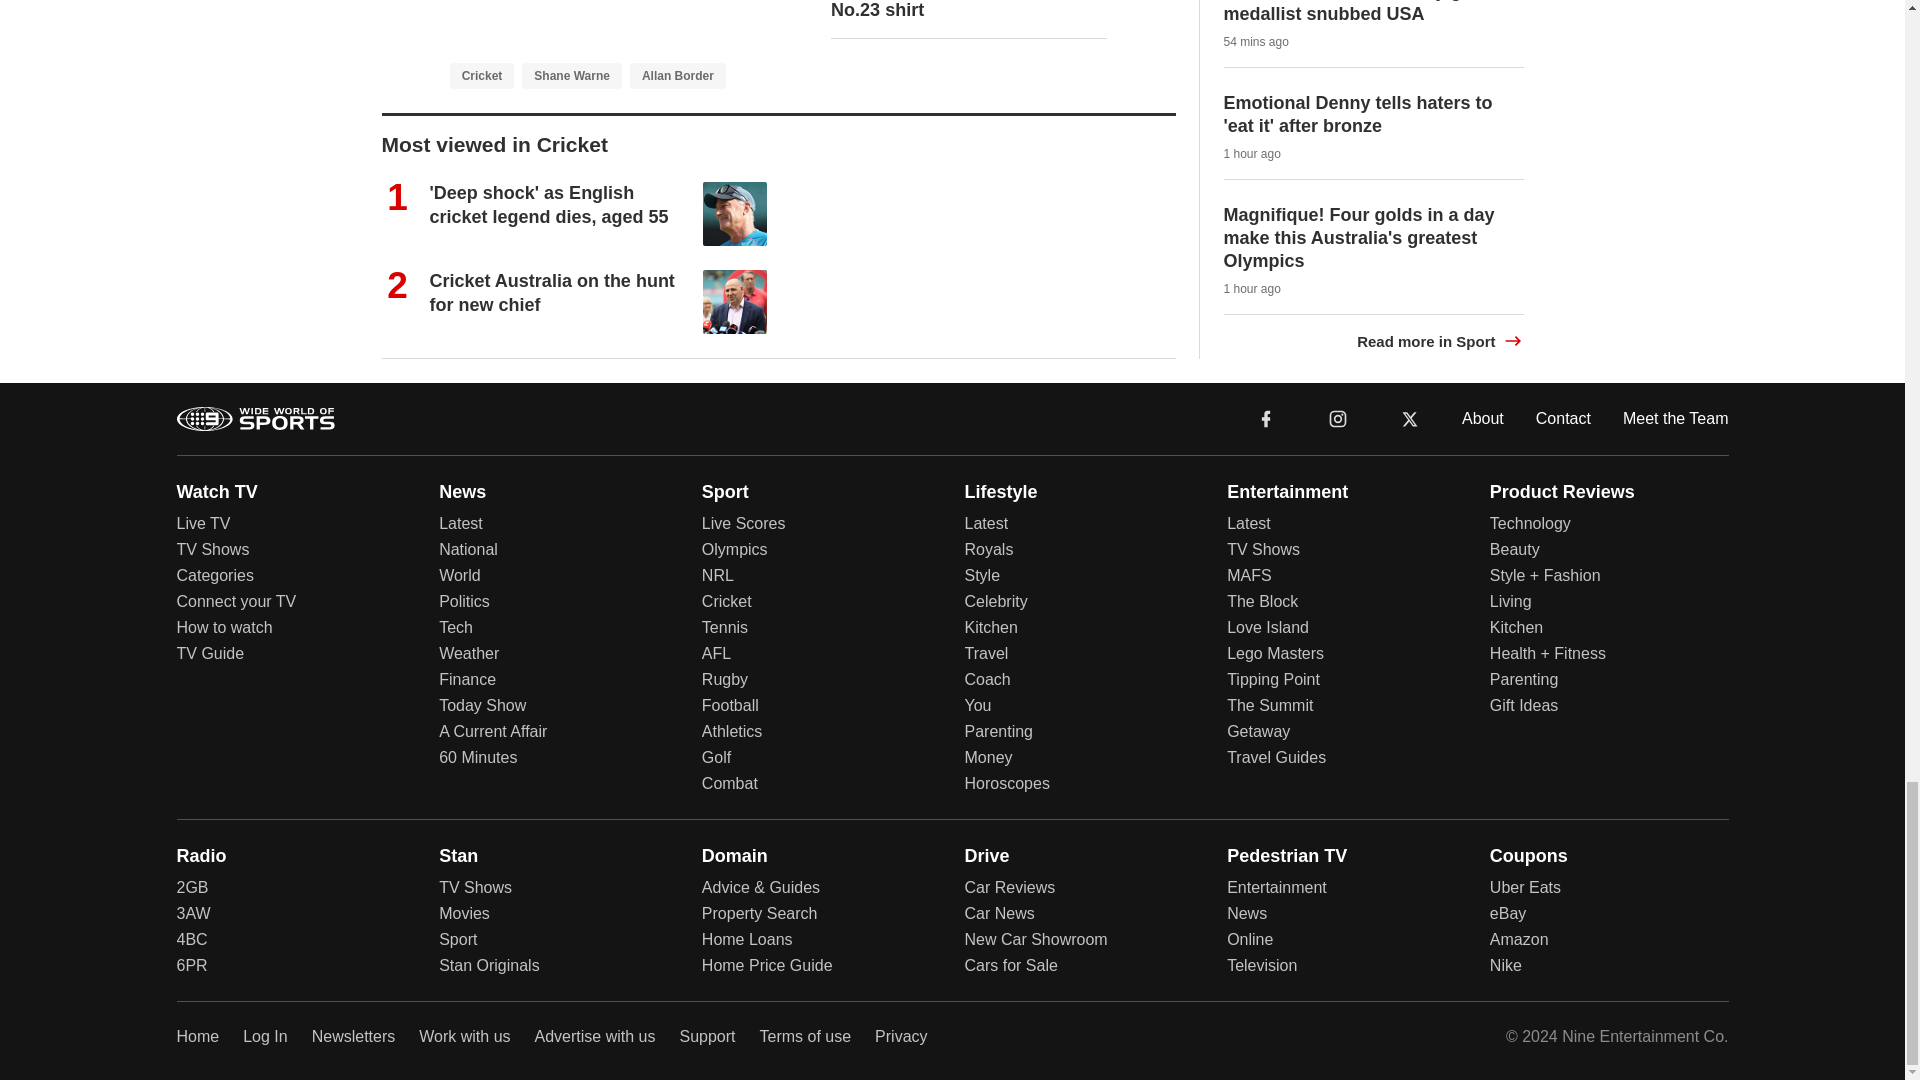  I want to click on Shane Warne, so click(572, 75).